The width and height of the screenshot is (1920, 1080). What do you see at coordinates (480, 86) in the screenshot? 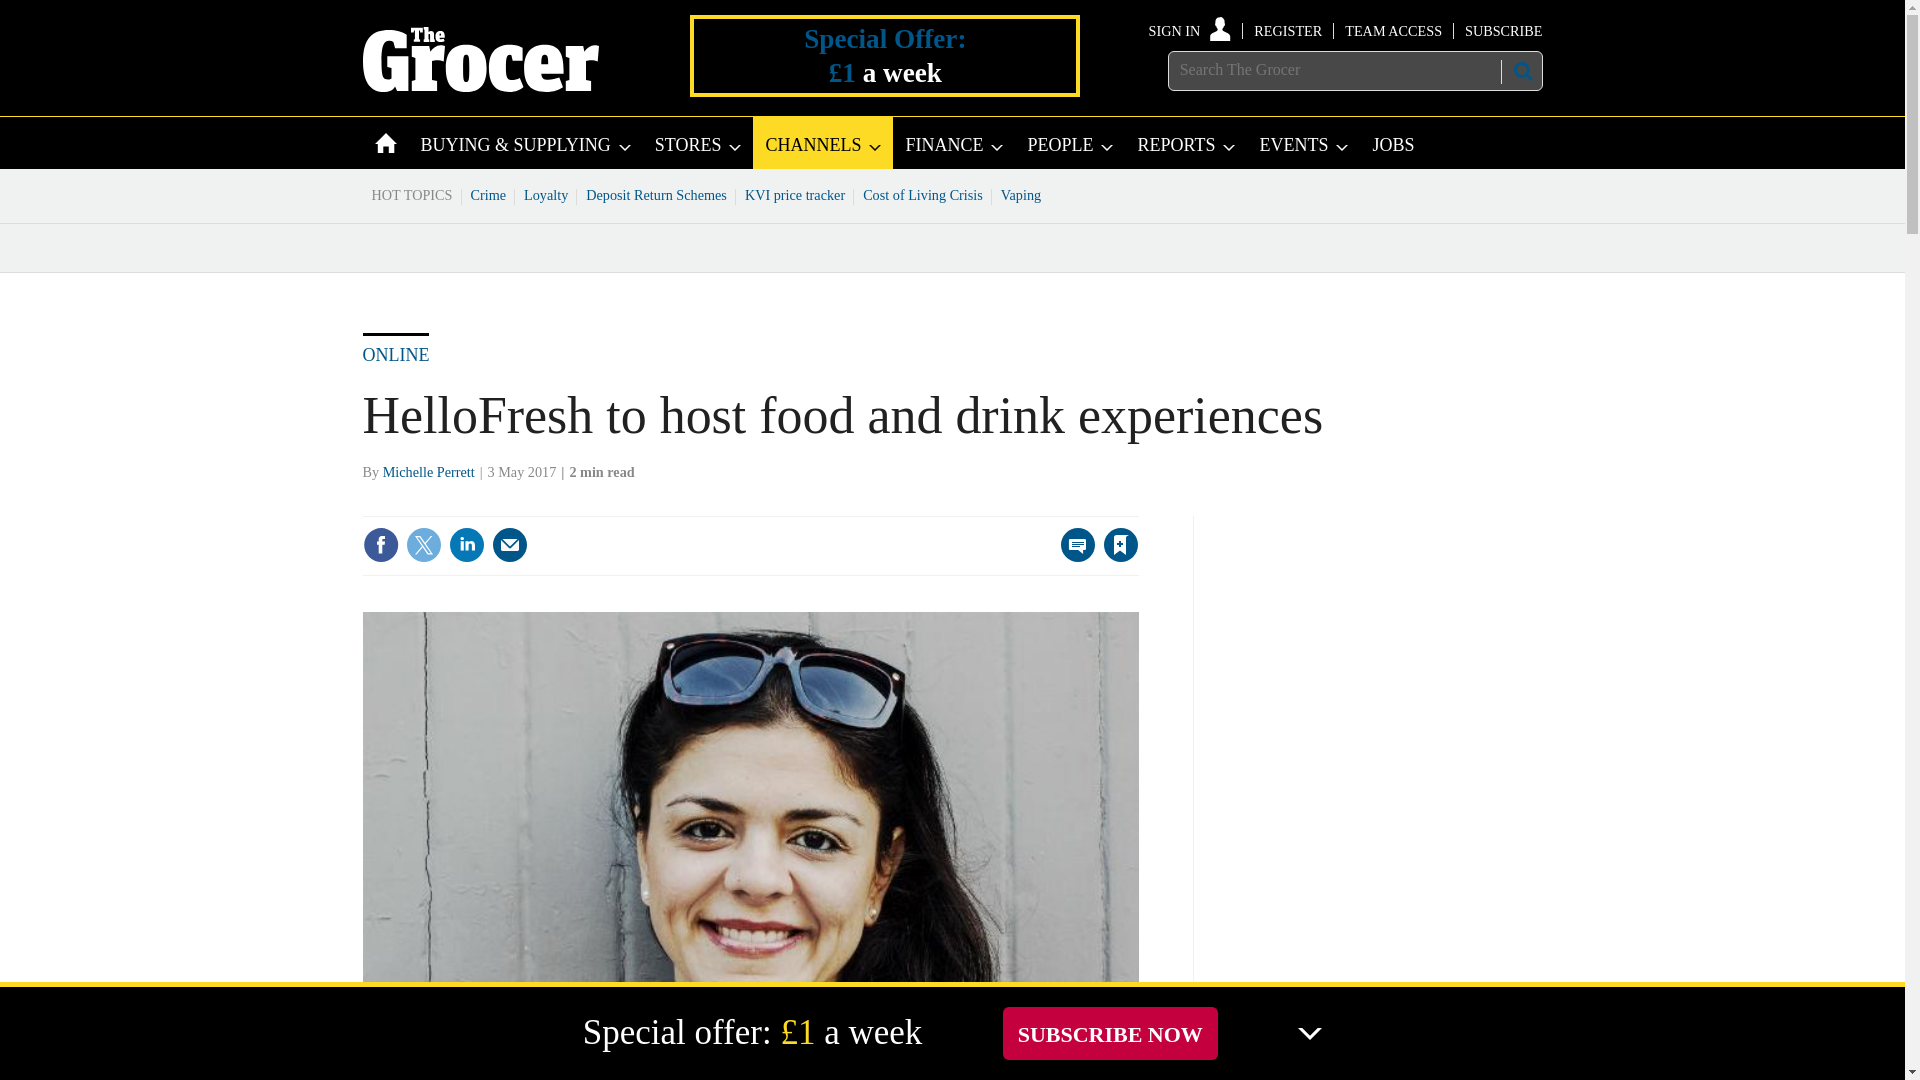
I see `Site name` at bounding box center [480, 86].